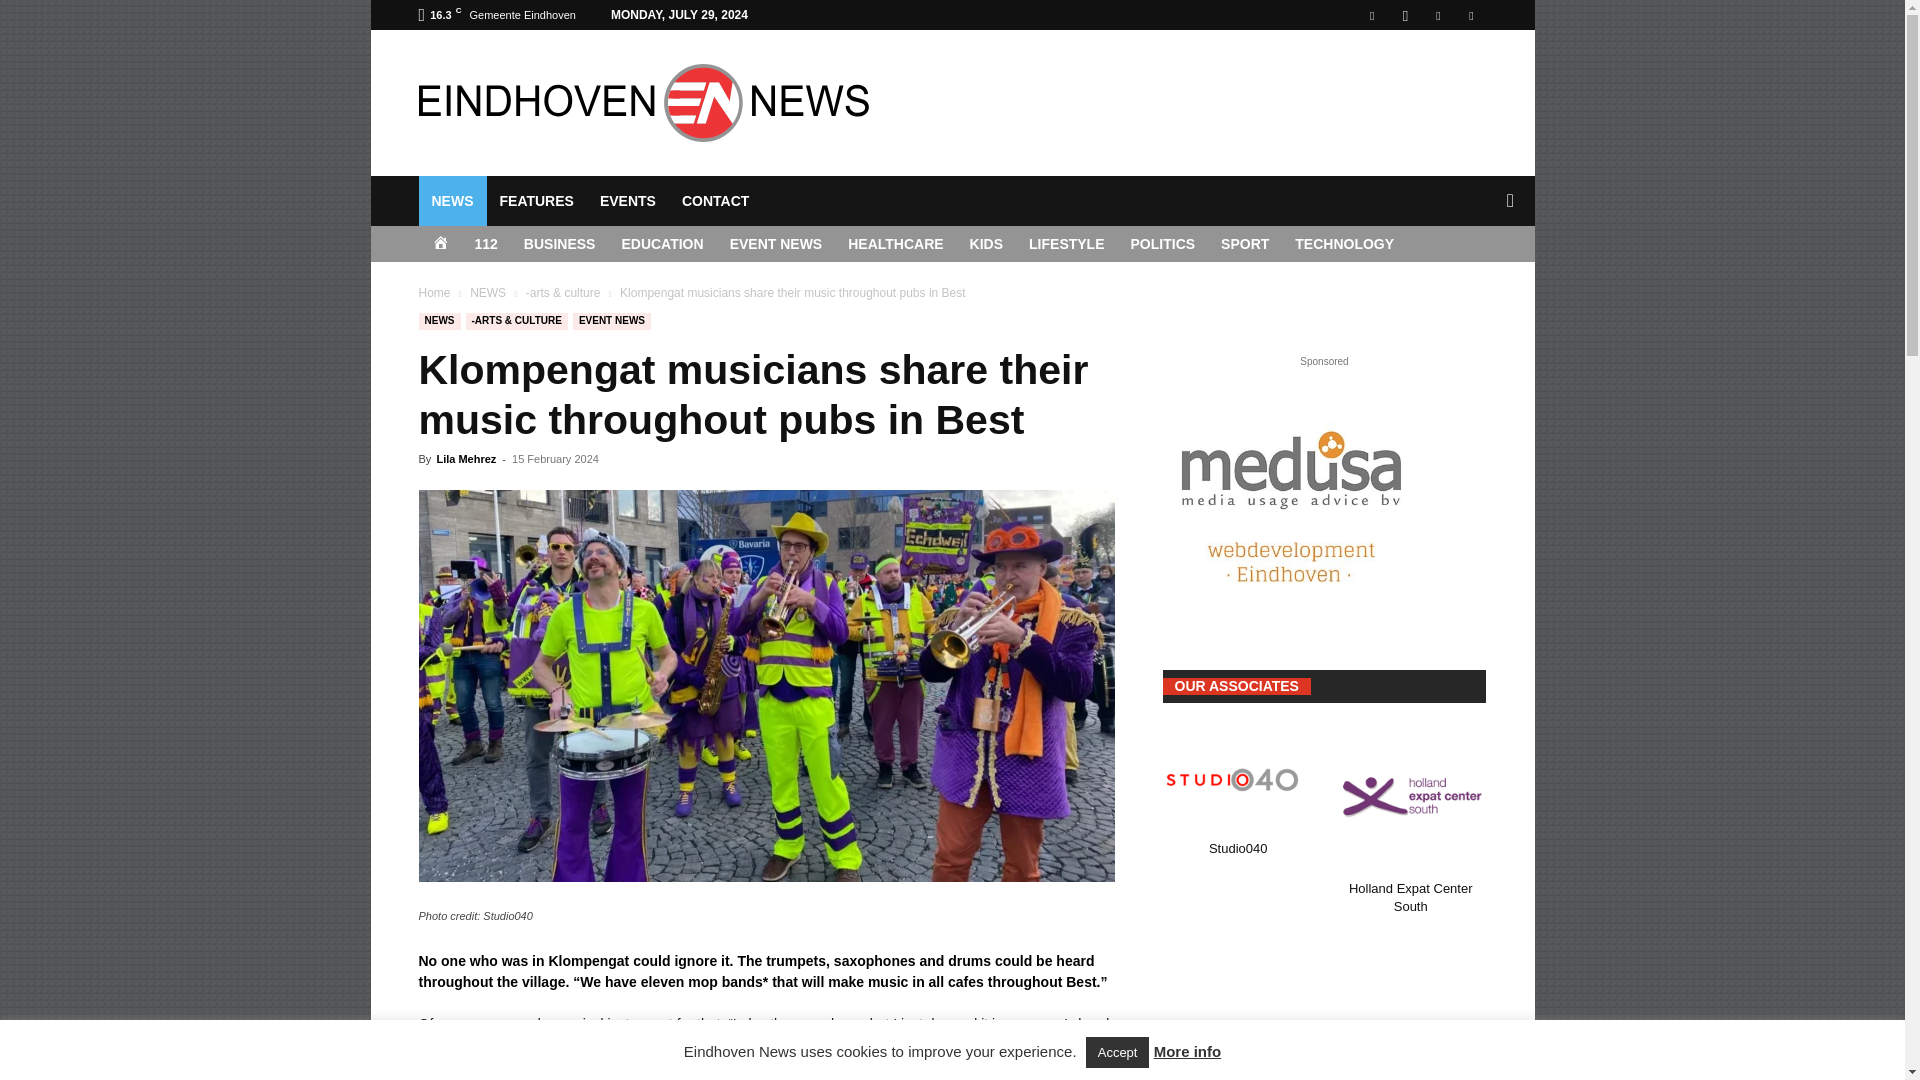 This screenshot has height=1080, width=1920. What do you see at coordinates (486, 244) in the screenshot?
I see `112` at bounding box center [486, 244].